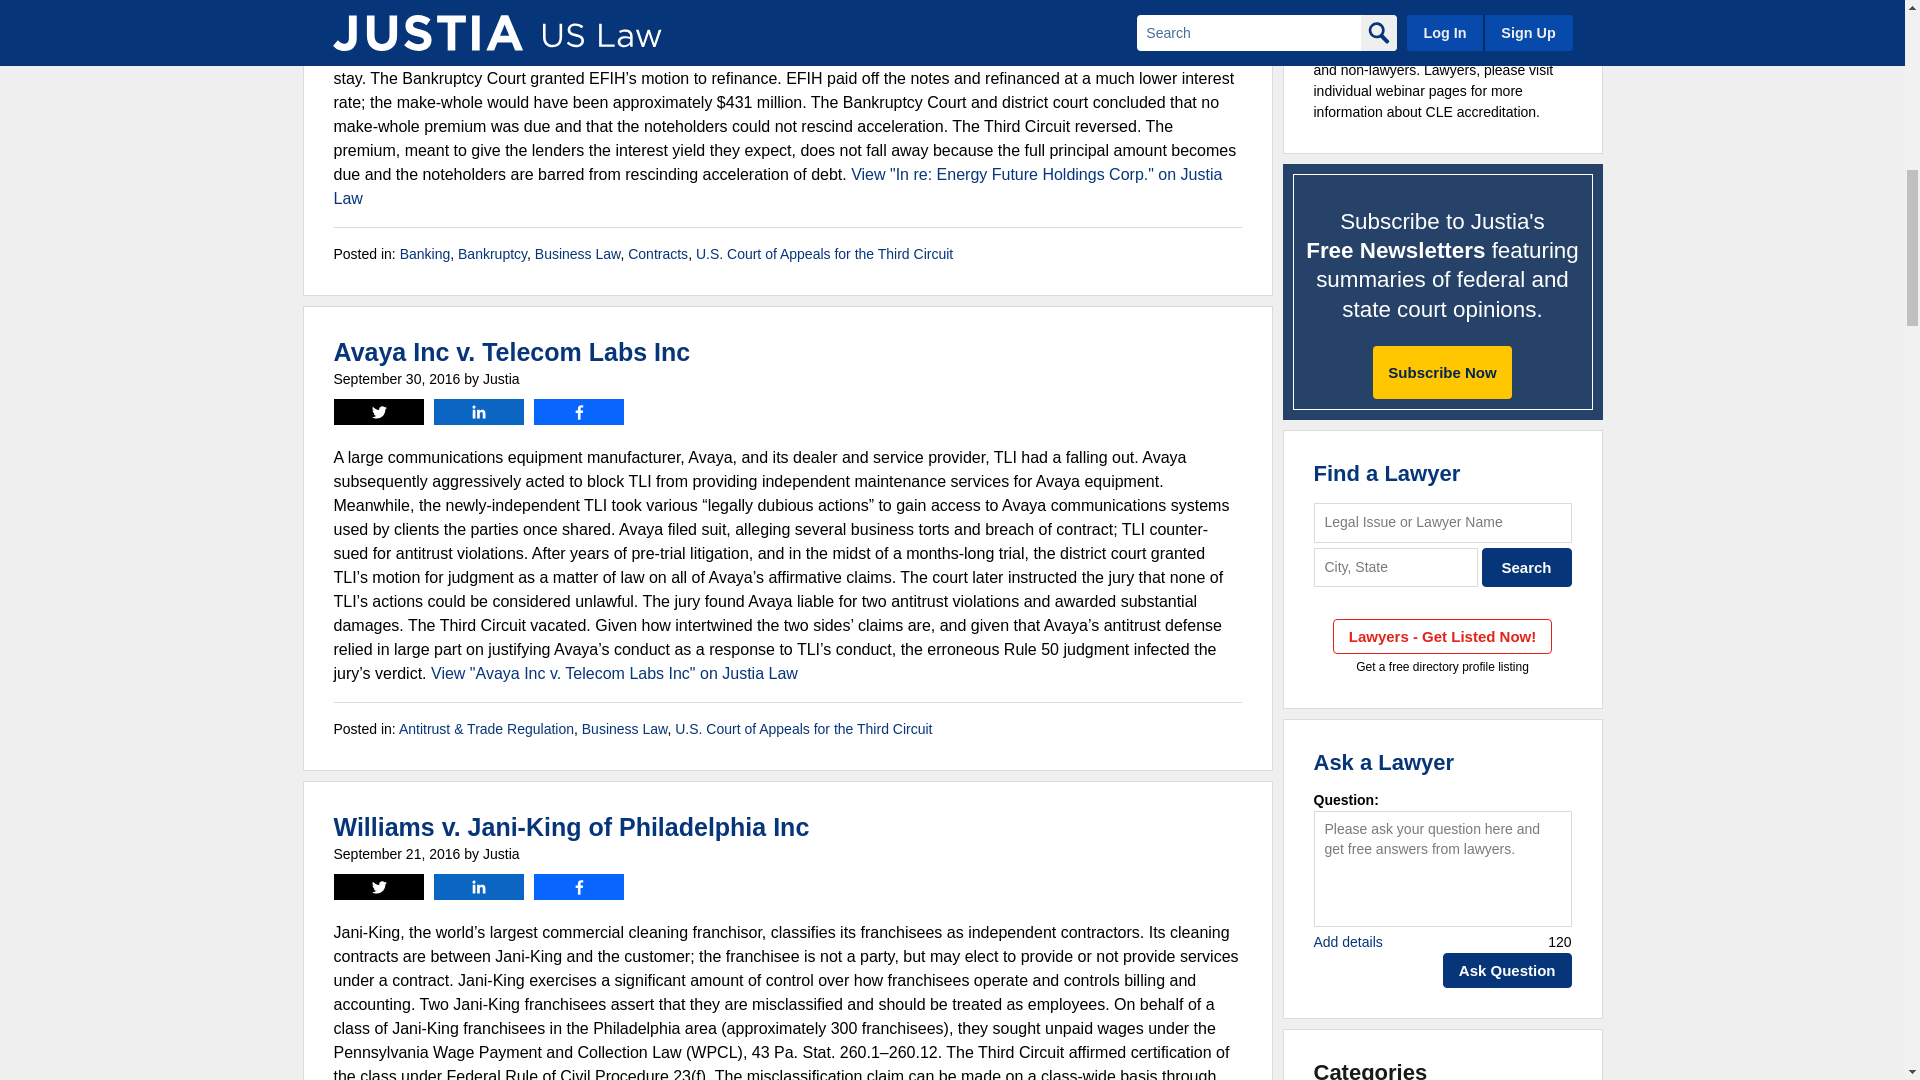 The width and height of the screenshot is (1920, 1080). What do you see at coordinates (512, 352) in the screenshot?
I see `Permalink to Avaya Inc v. Telecom Labs Inc` at bounding box center [512, 352].